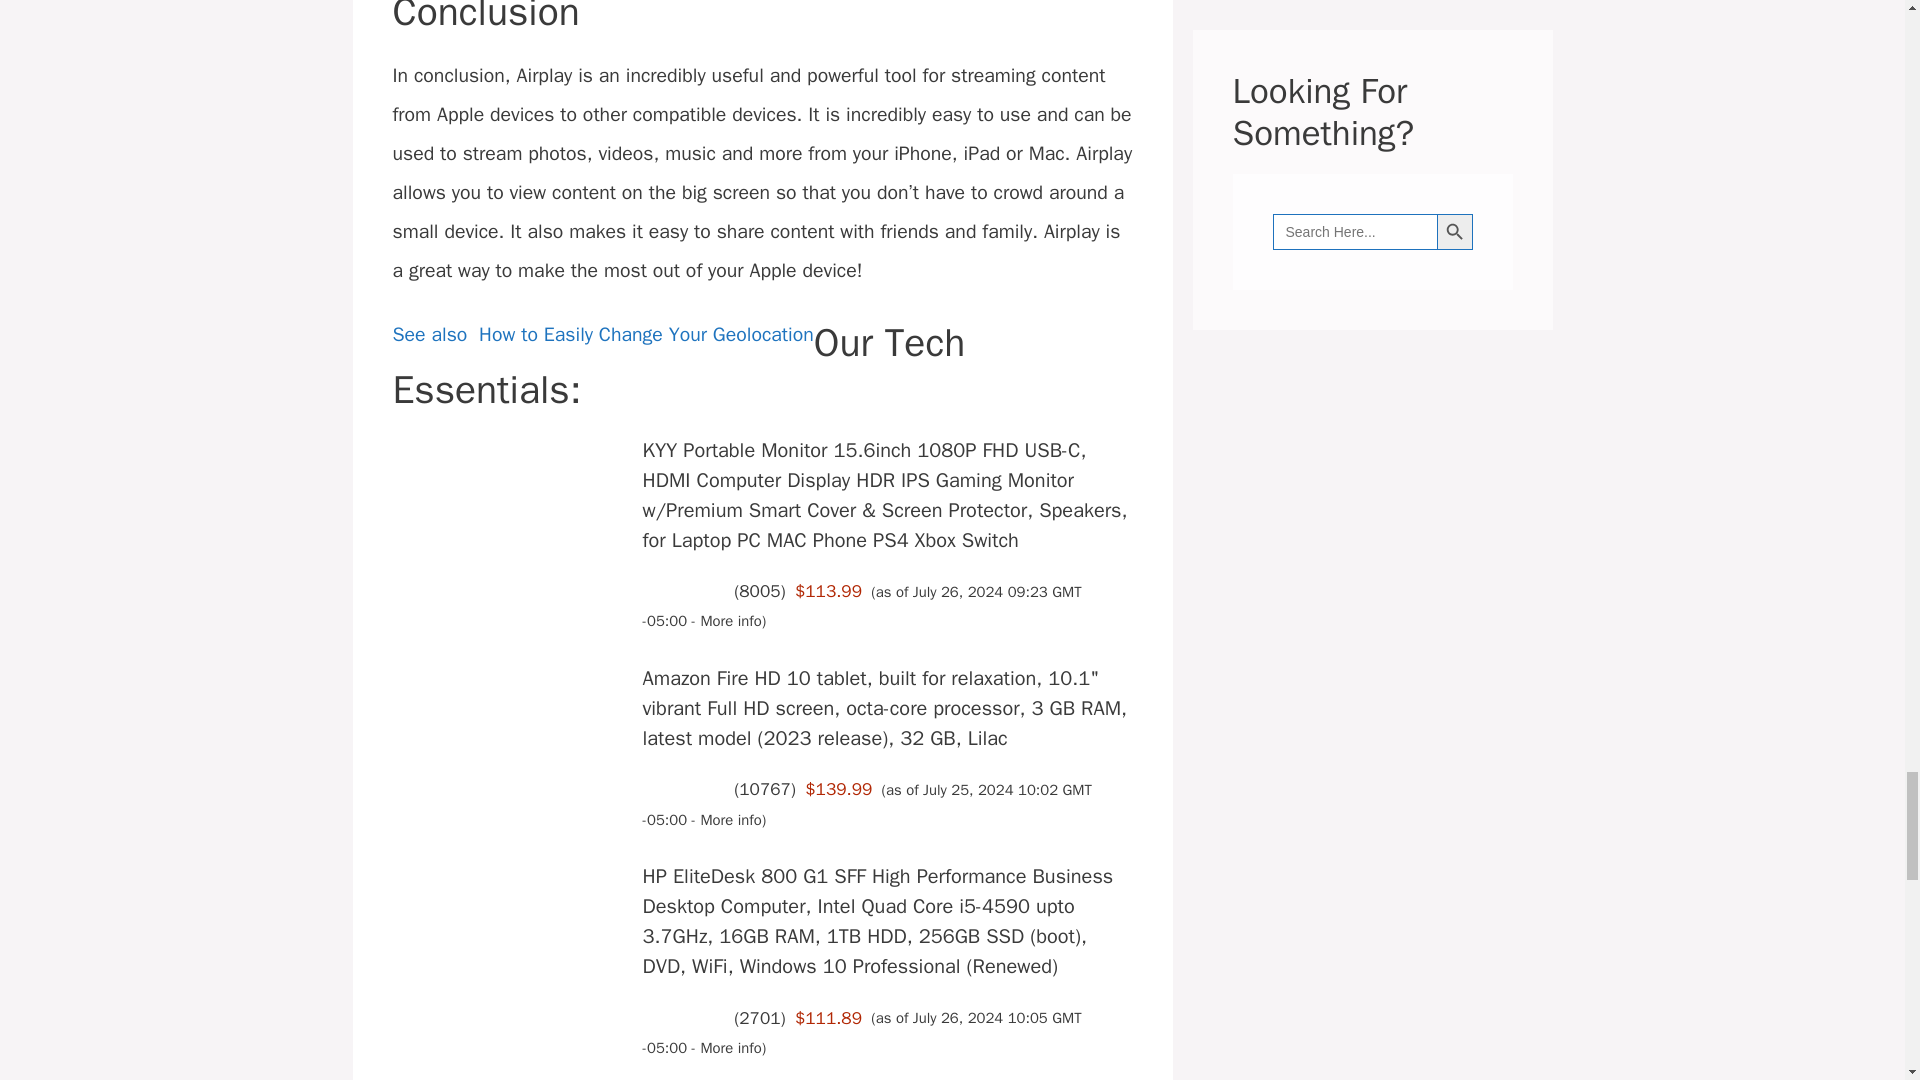  Describe the element at coordinates (510, 466) in the screenshot. I see `How to Mirror iPhone XR to a Samsung TV Using AirPlay 4` at that location.